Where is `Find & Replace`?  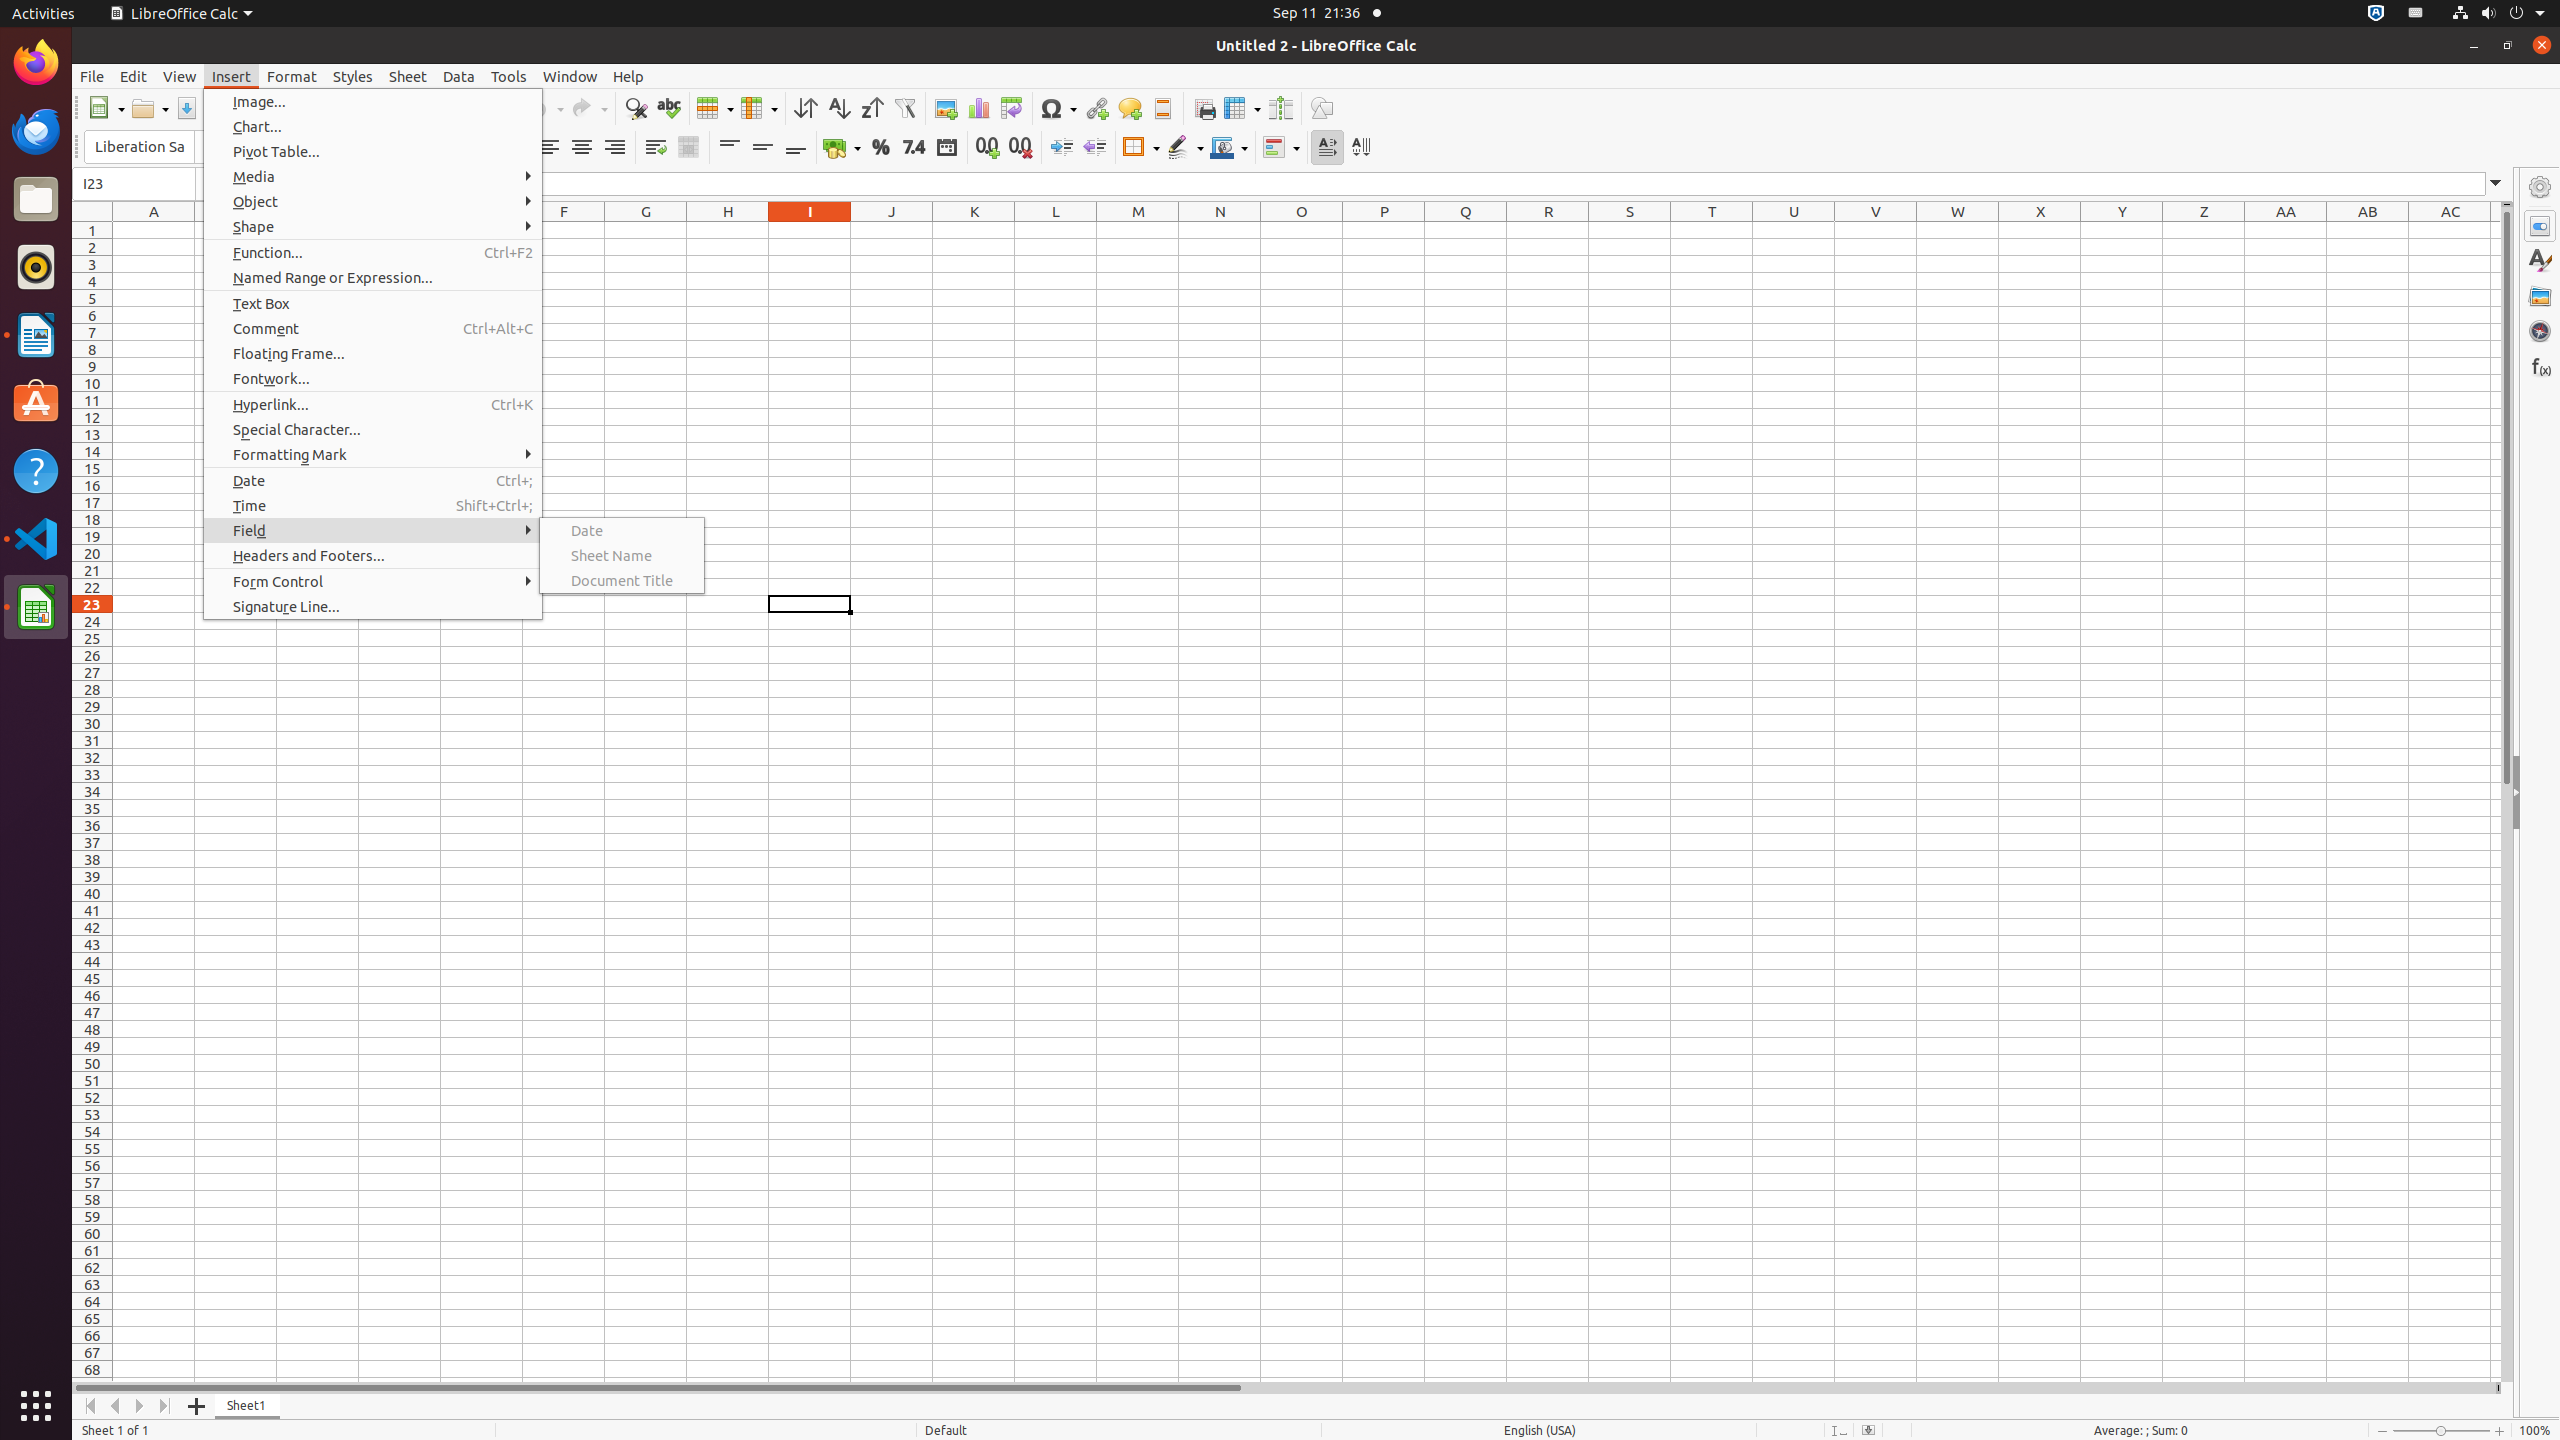
Find & Replace is located at coordinates (636, 108).